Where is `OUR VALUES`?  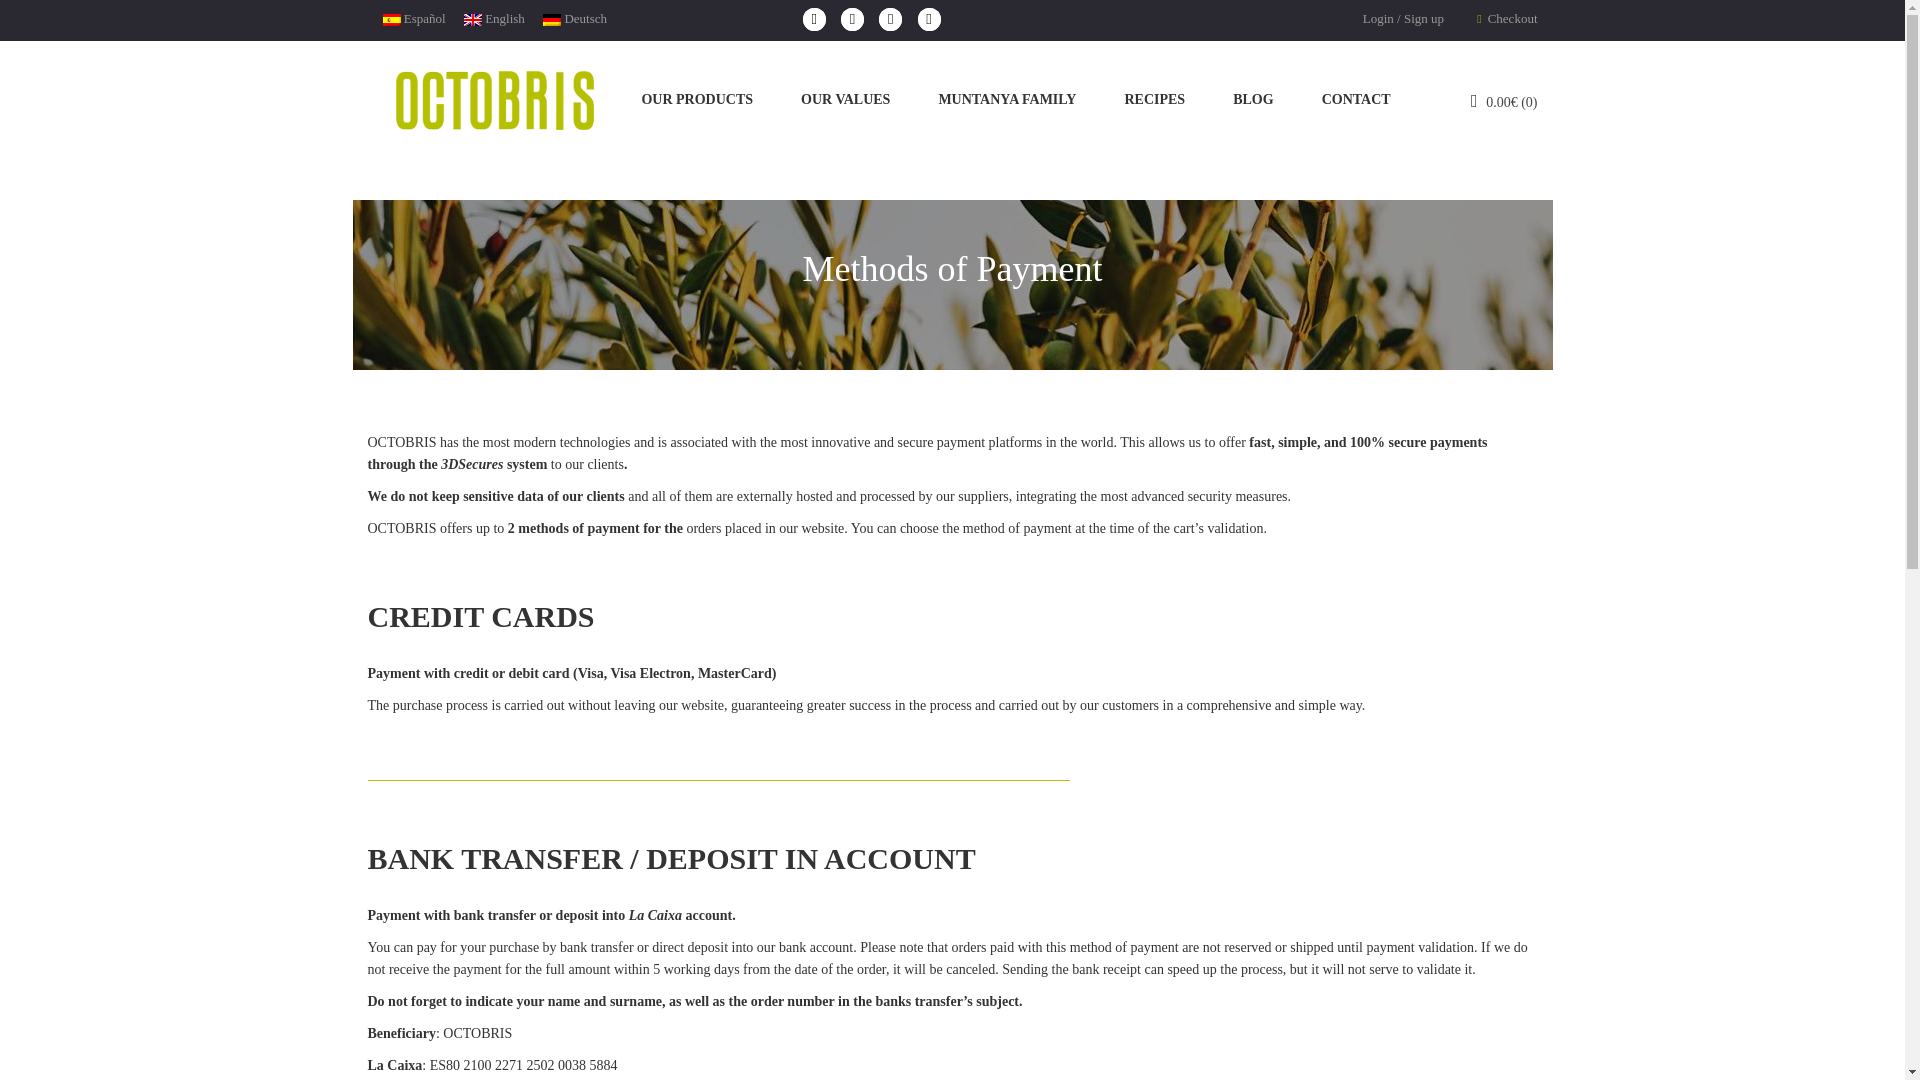 OUR VALUES is located at coordinates (844, 100).